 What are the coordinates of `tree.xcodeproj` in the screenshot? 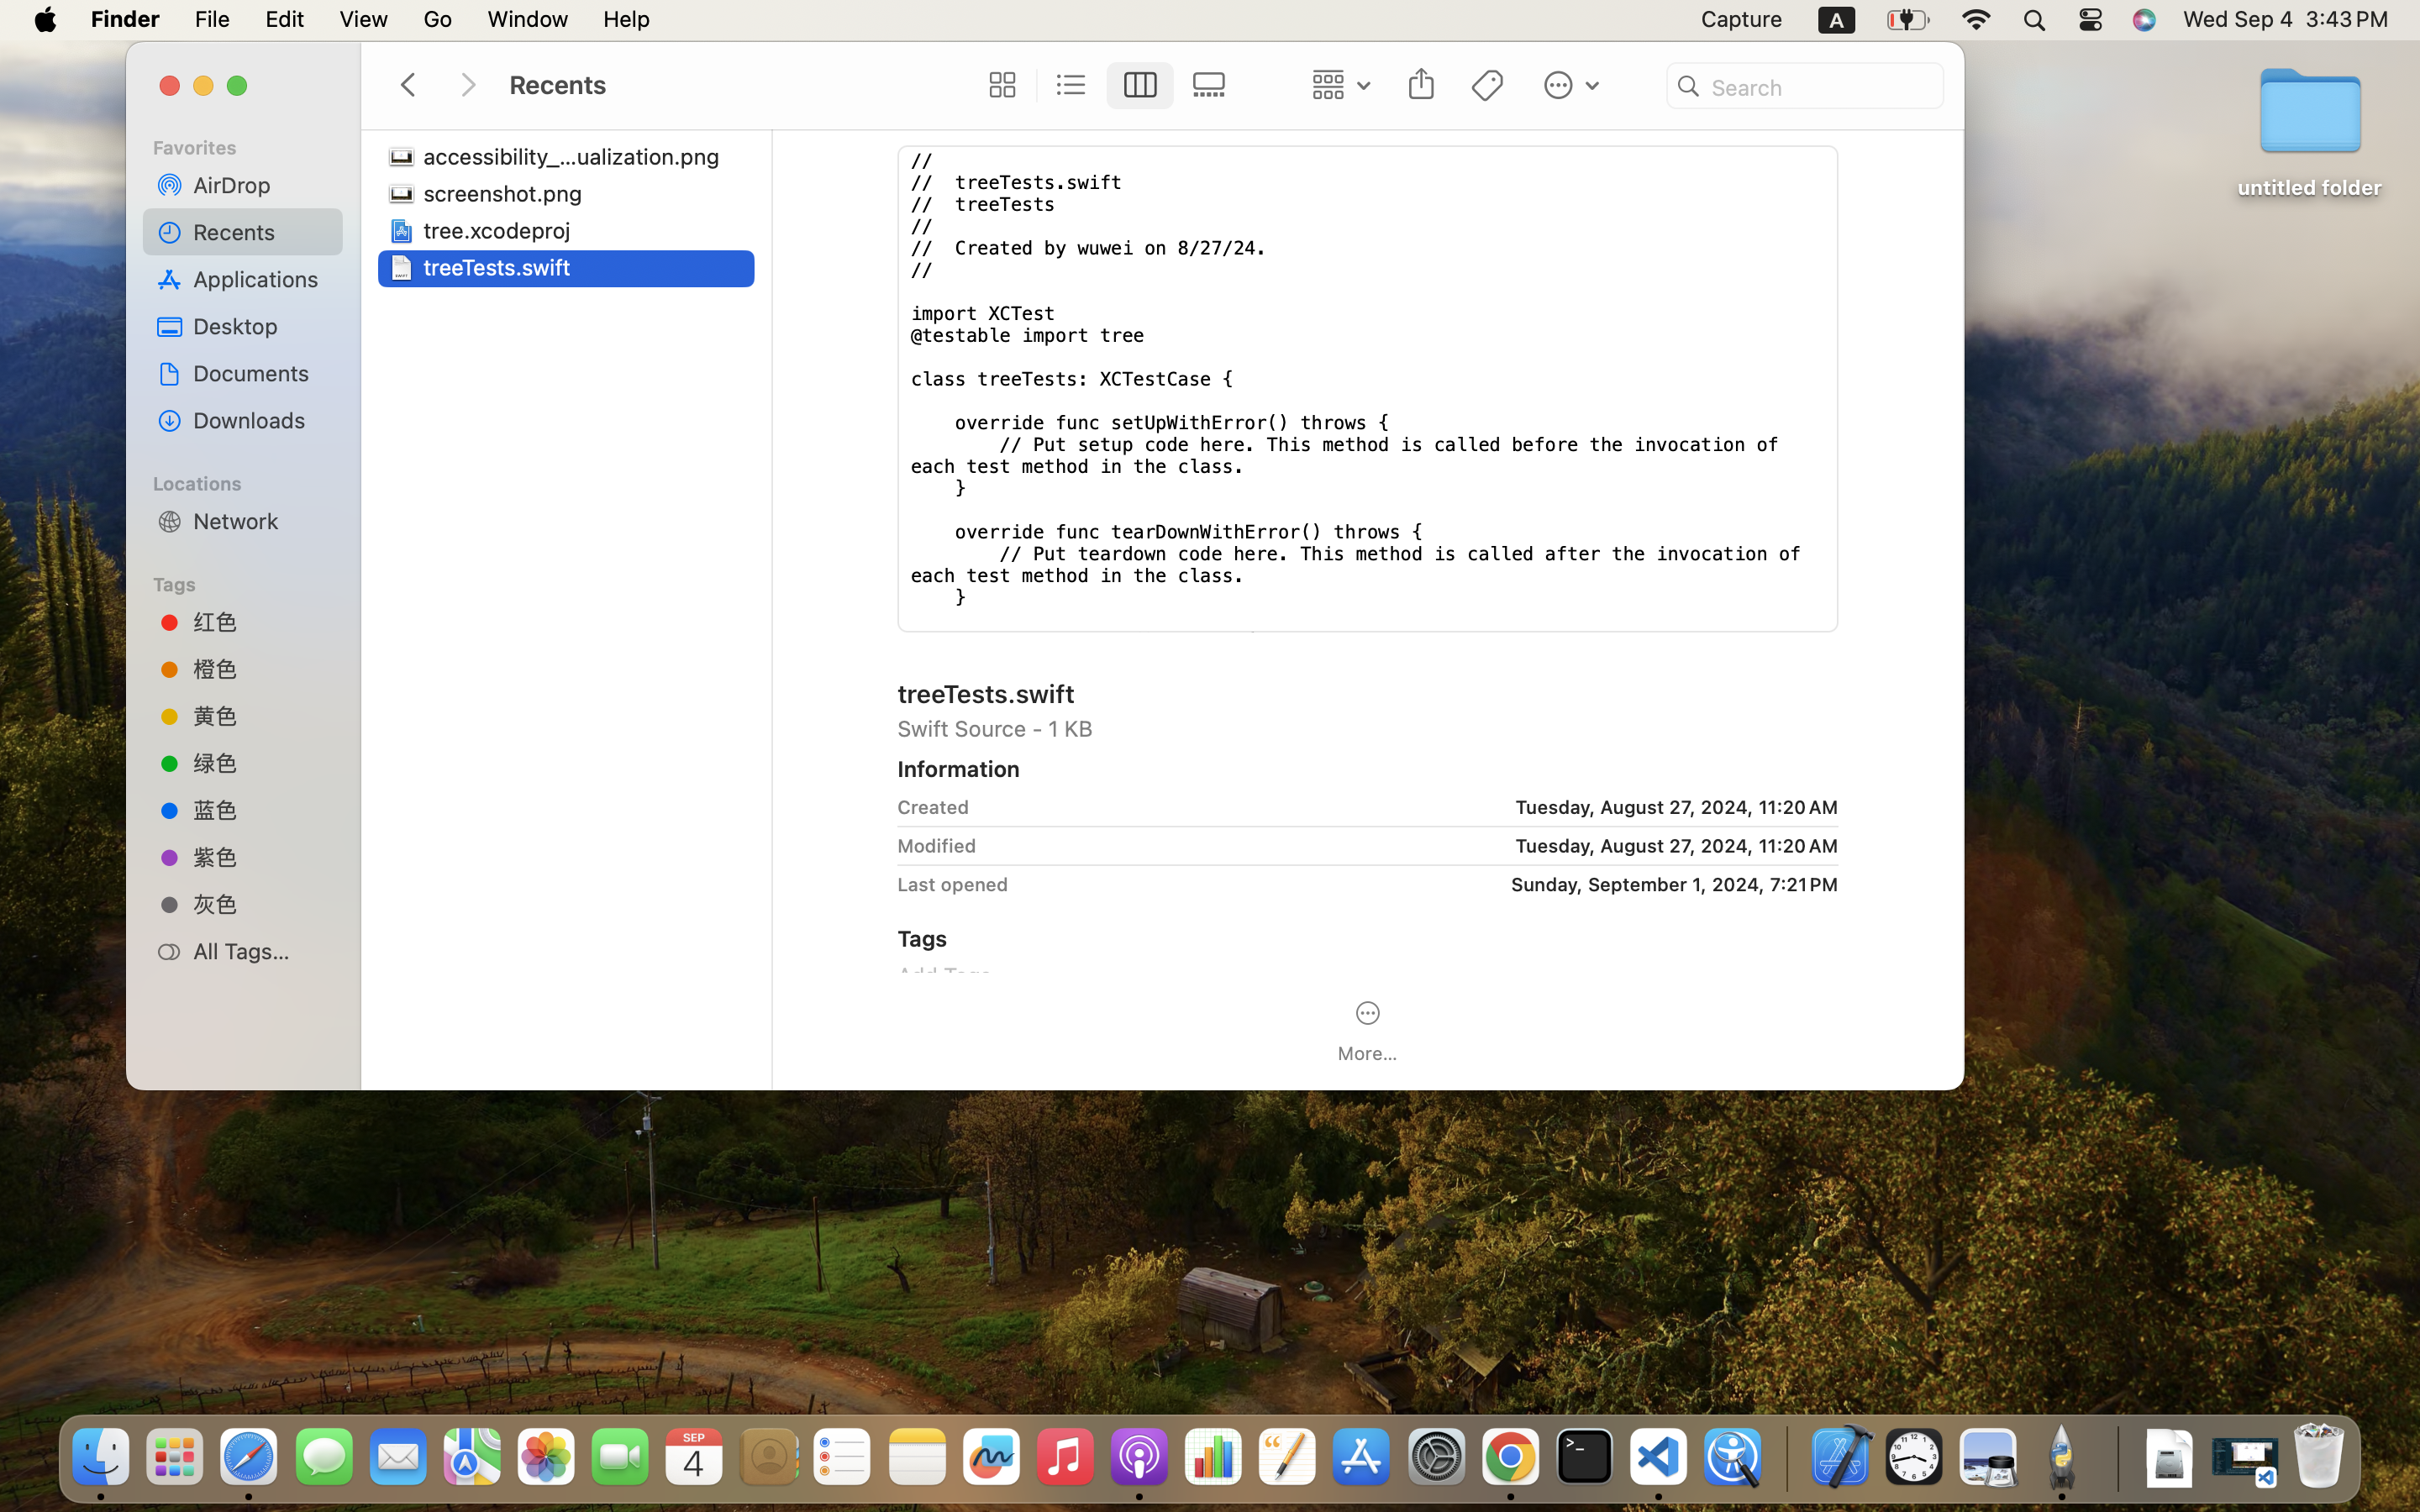 It's located at (501, 230).